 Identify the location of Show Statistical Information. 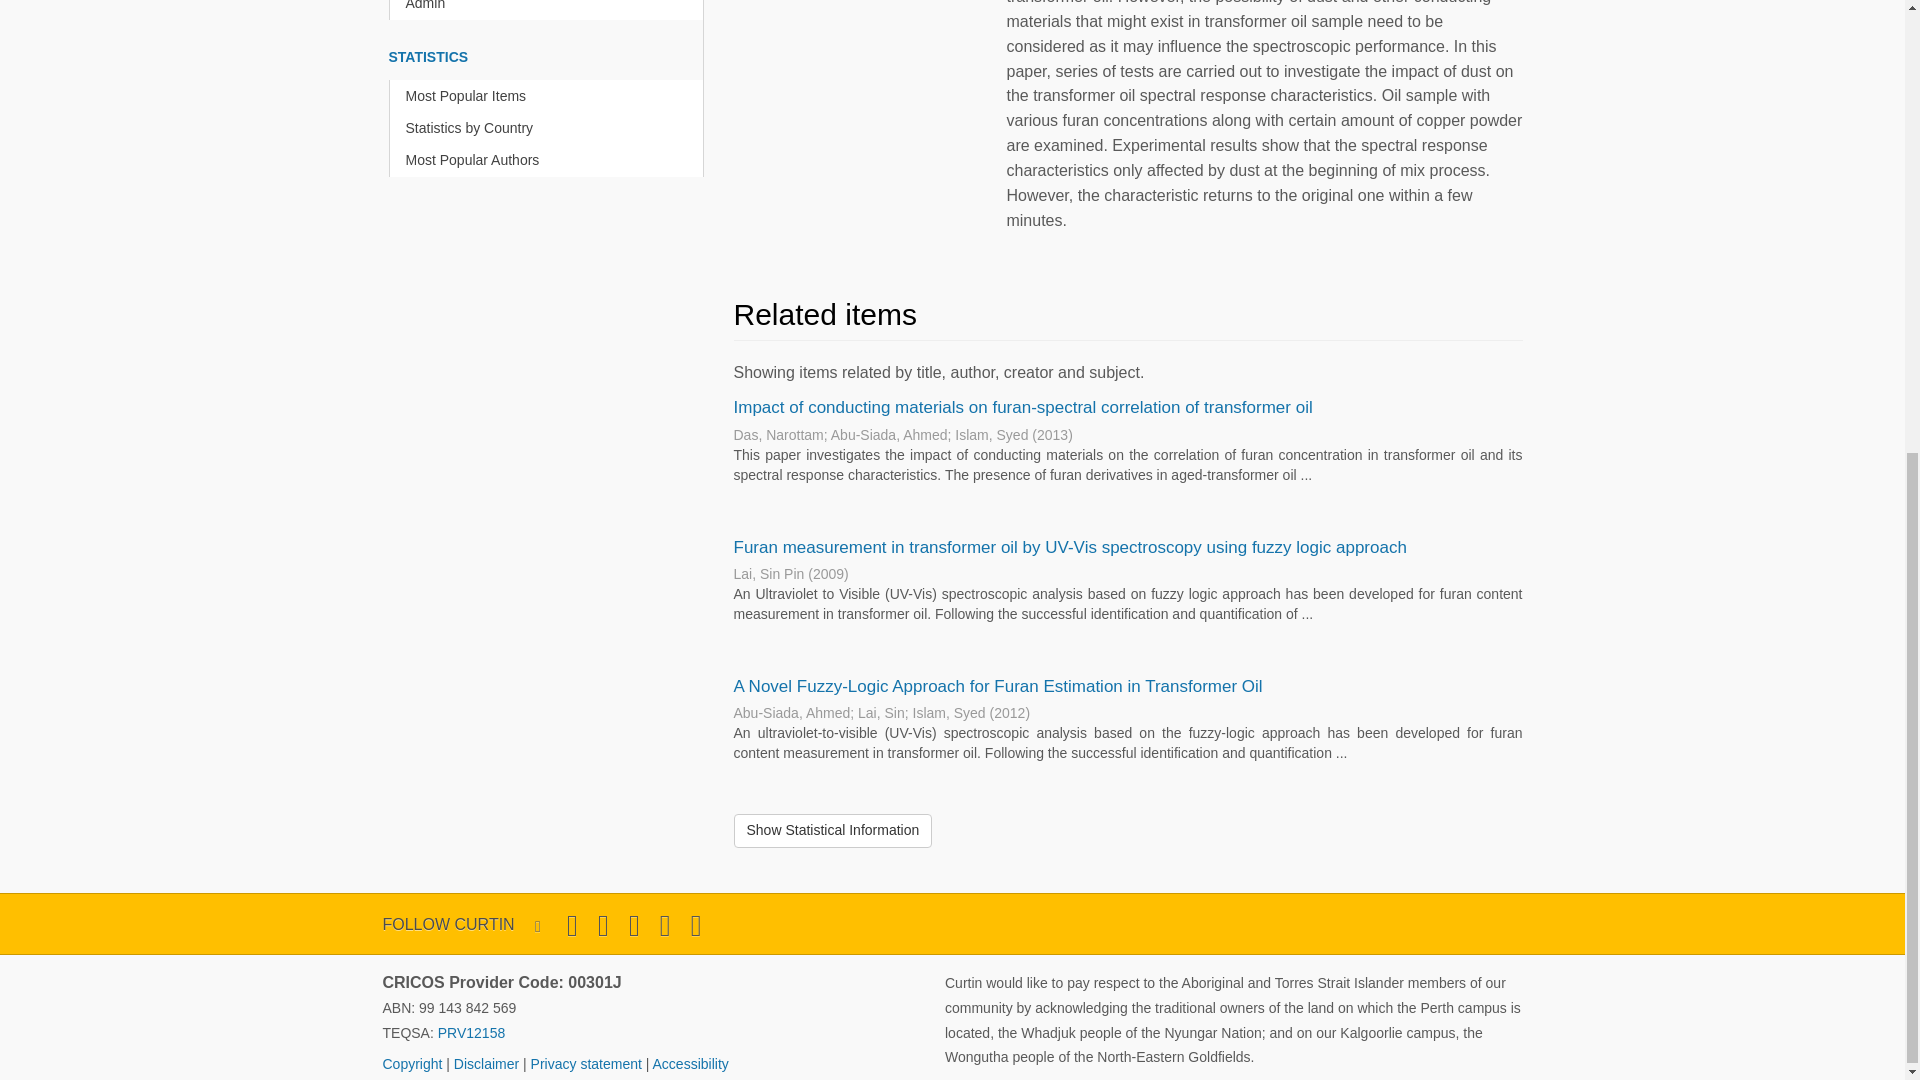
(833, 830).